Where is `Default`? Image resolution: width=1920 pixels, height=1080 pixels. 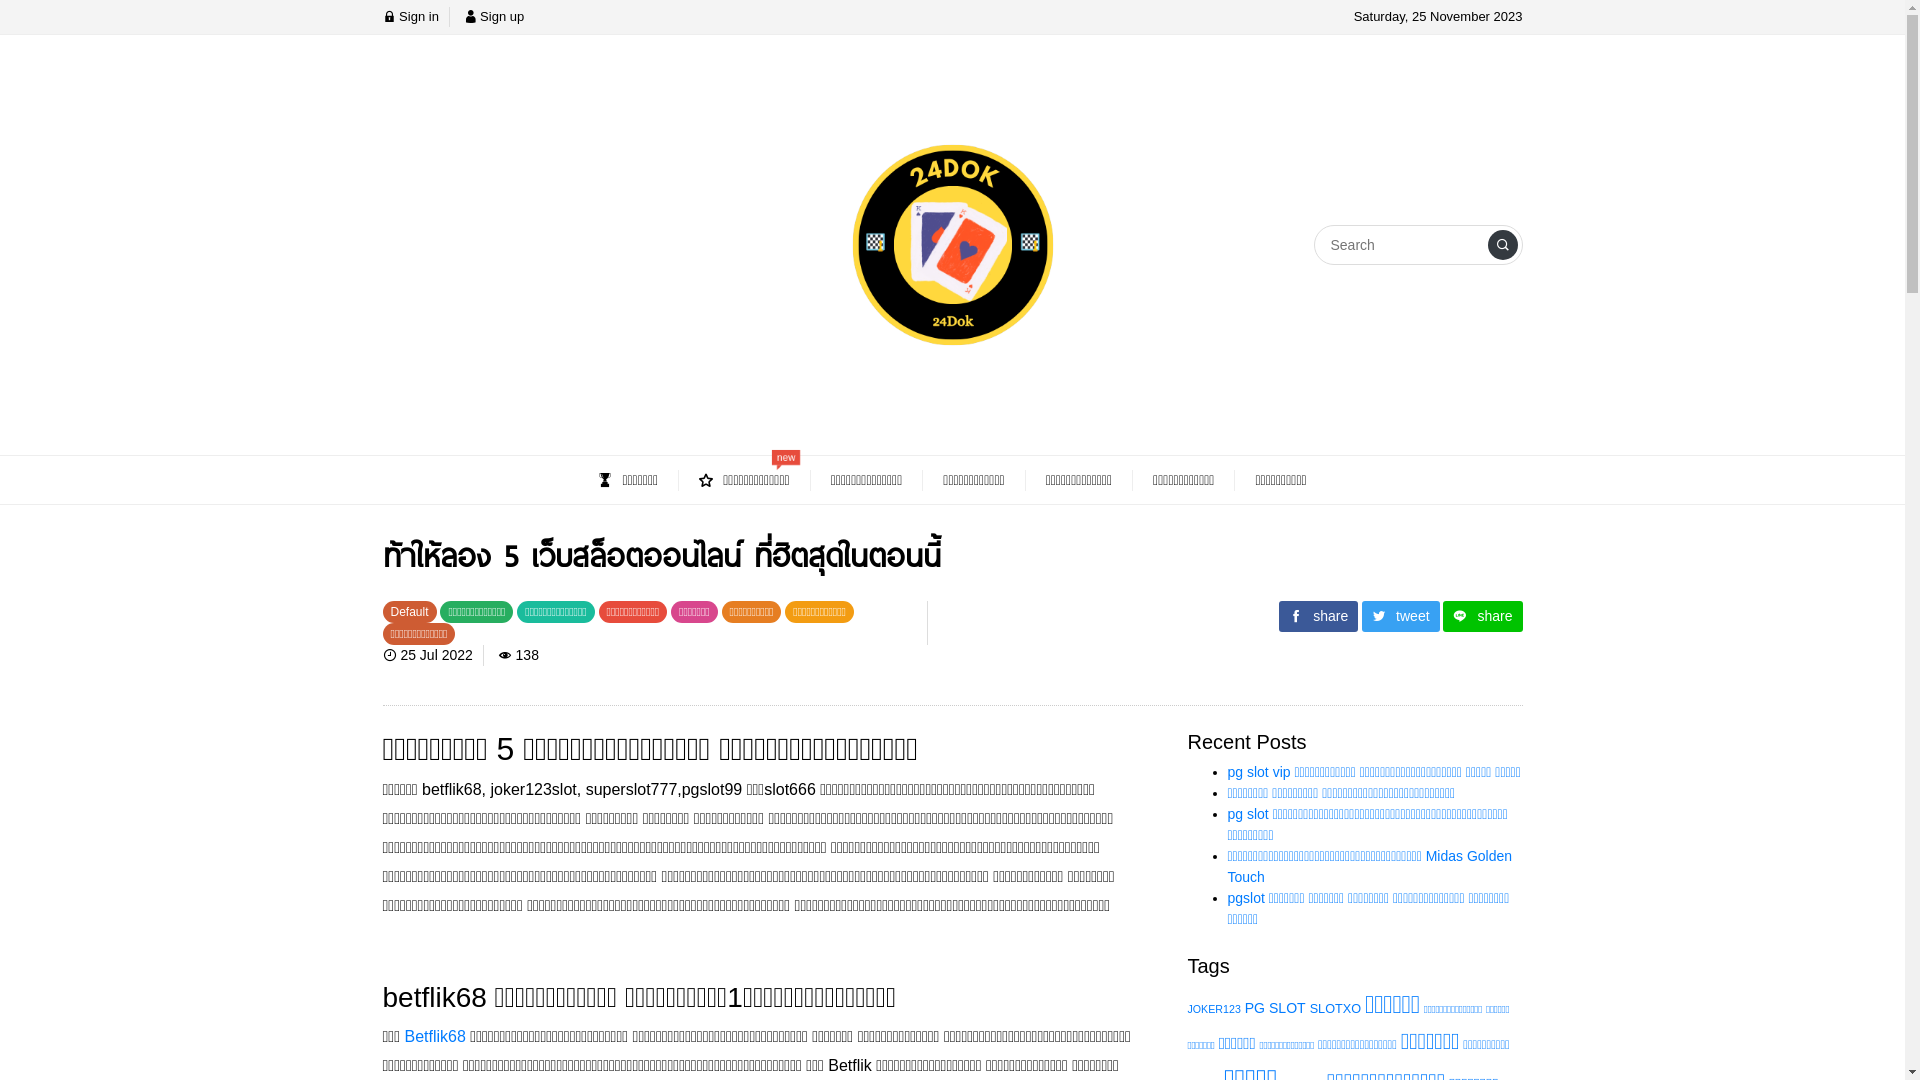 Default is located at coordinates (411, 611).